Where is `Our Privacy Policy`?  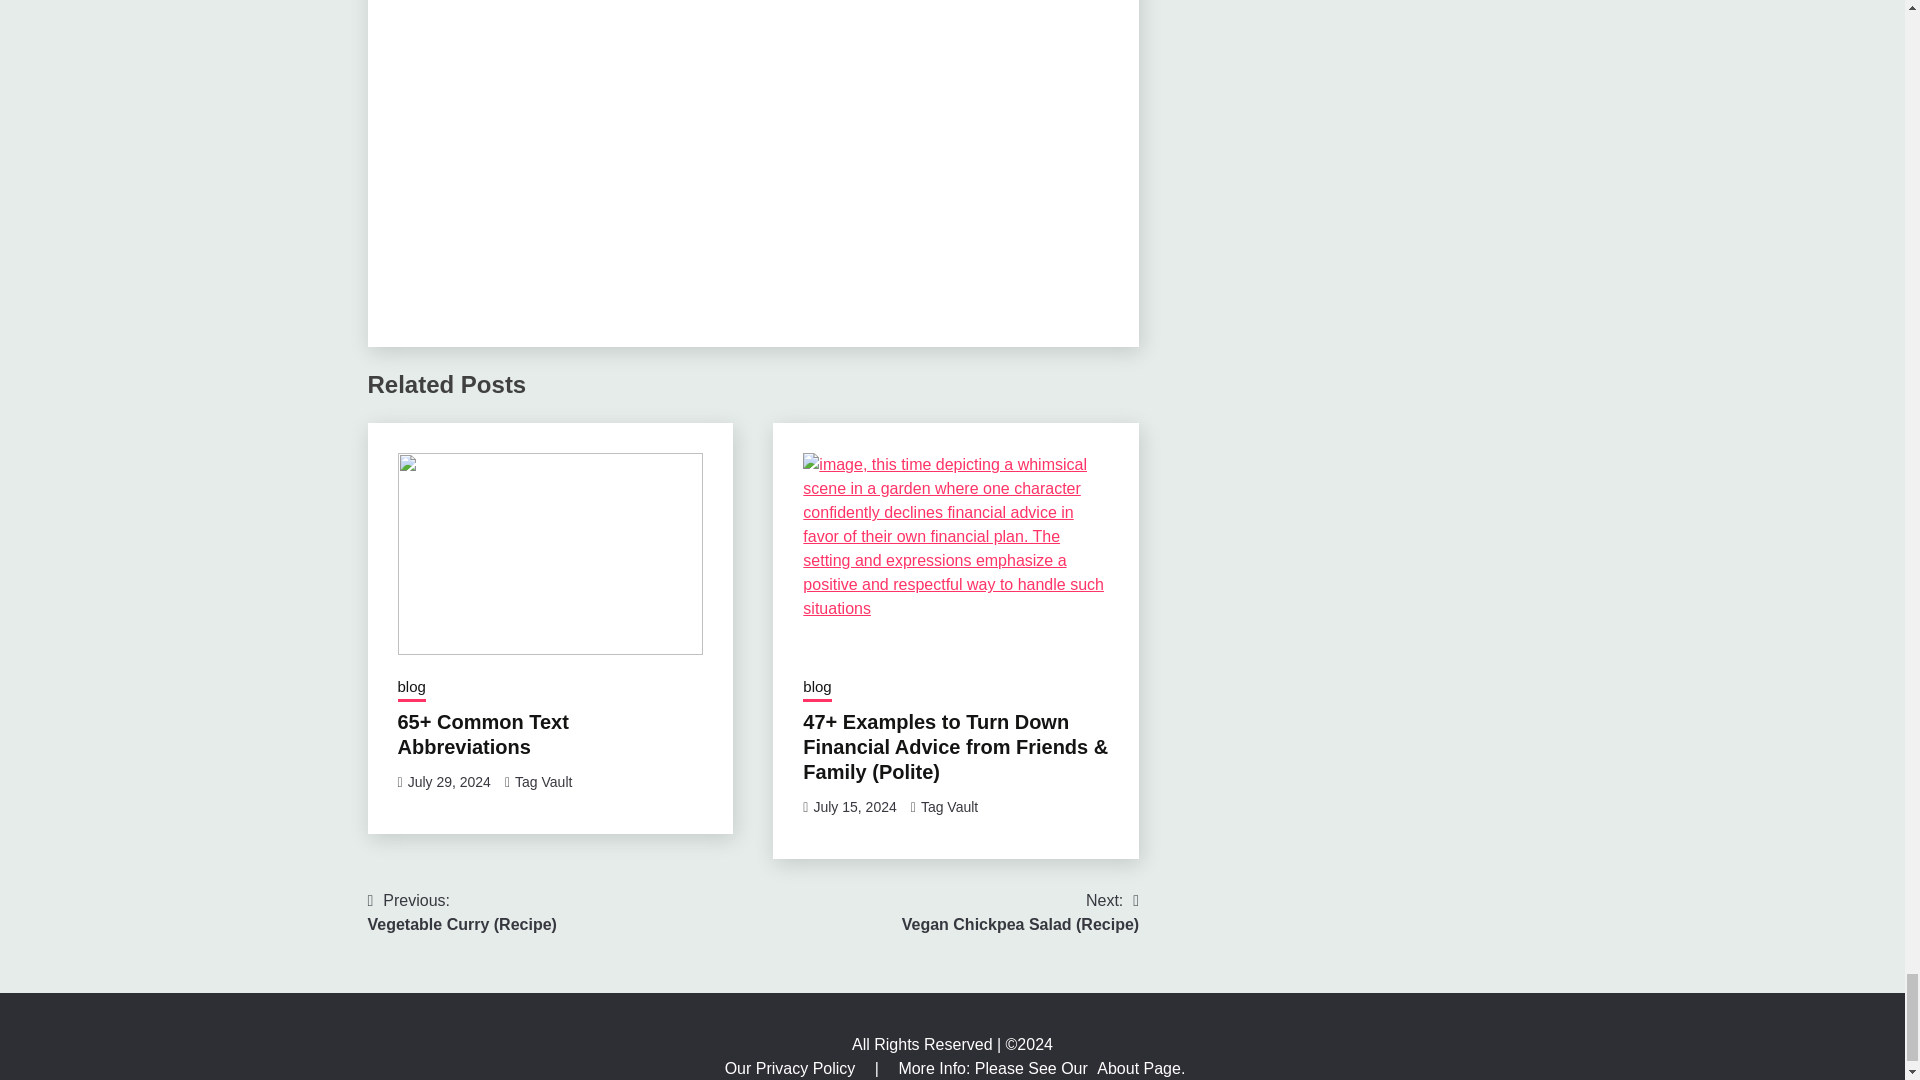
Our Privacy Policy is located at coordinates (792, 1068).